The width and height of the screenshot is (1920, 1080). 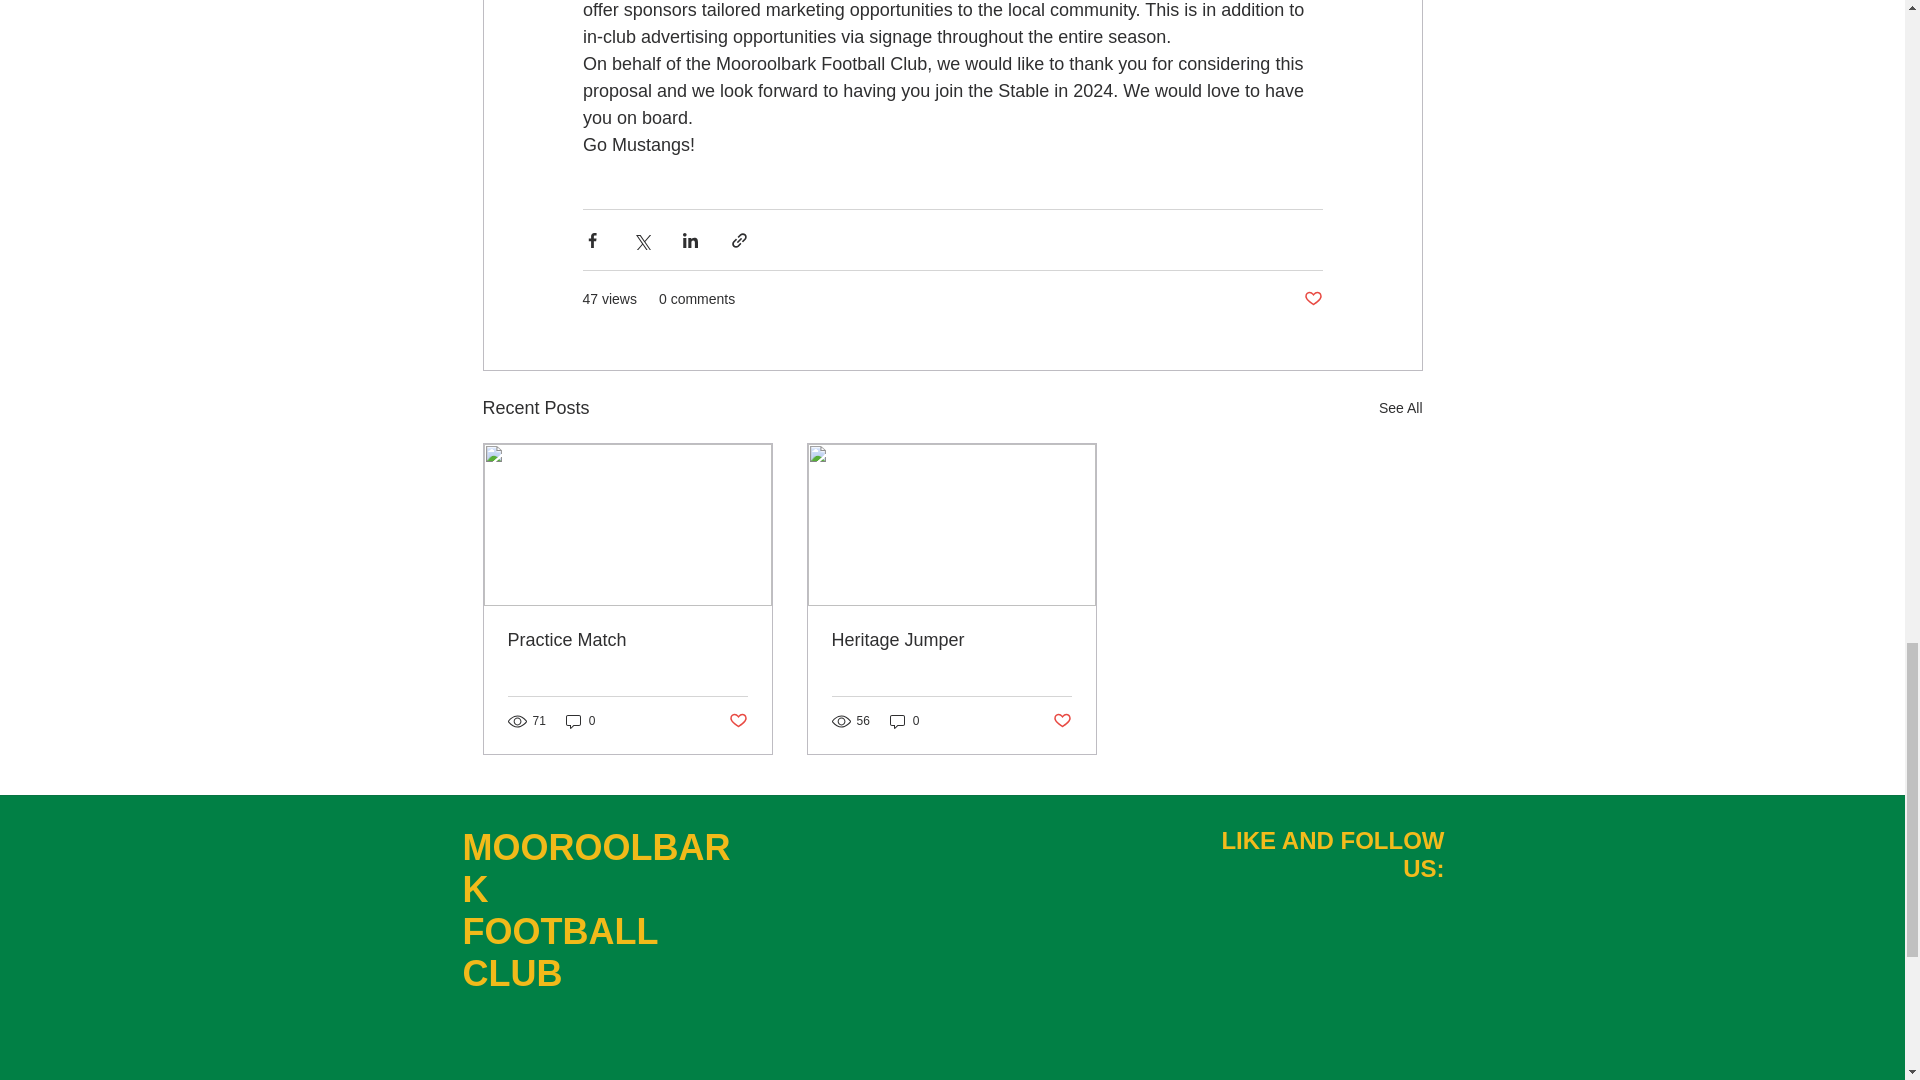 I want to click on Post not marked as liked, so click(x=736, y=721).